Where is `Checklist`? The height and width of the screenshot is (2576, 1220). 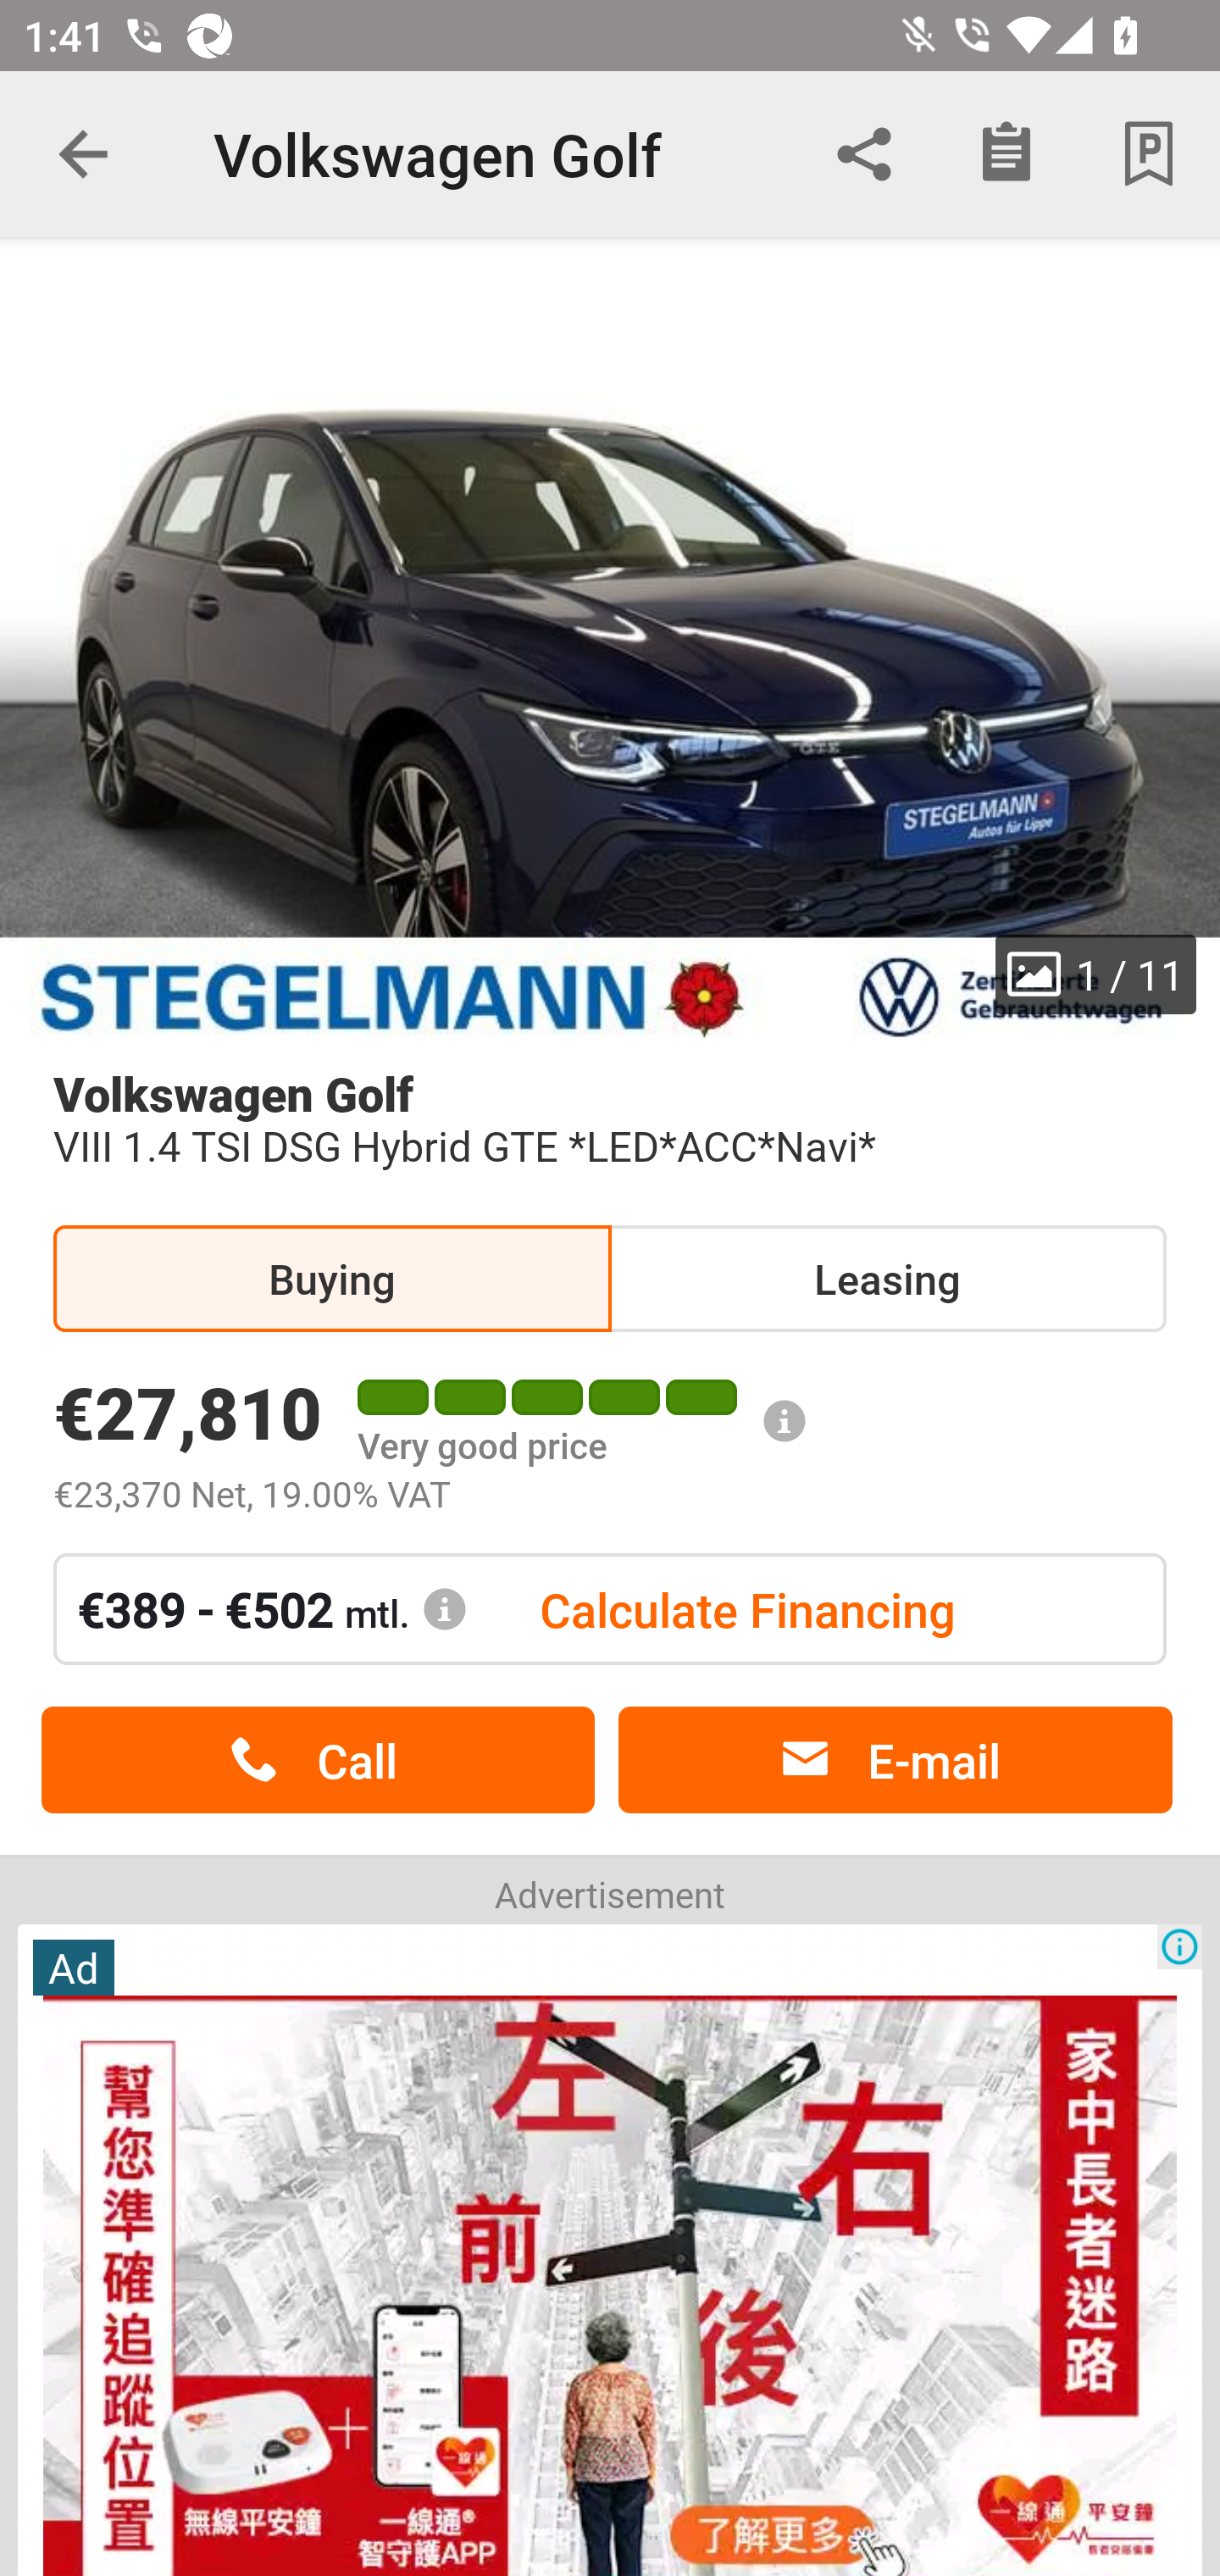
Checklist is located at coordinates (1006, 154).